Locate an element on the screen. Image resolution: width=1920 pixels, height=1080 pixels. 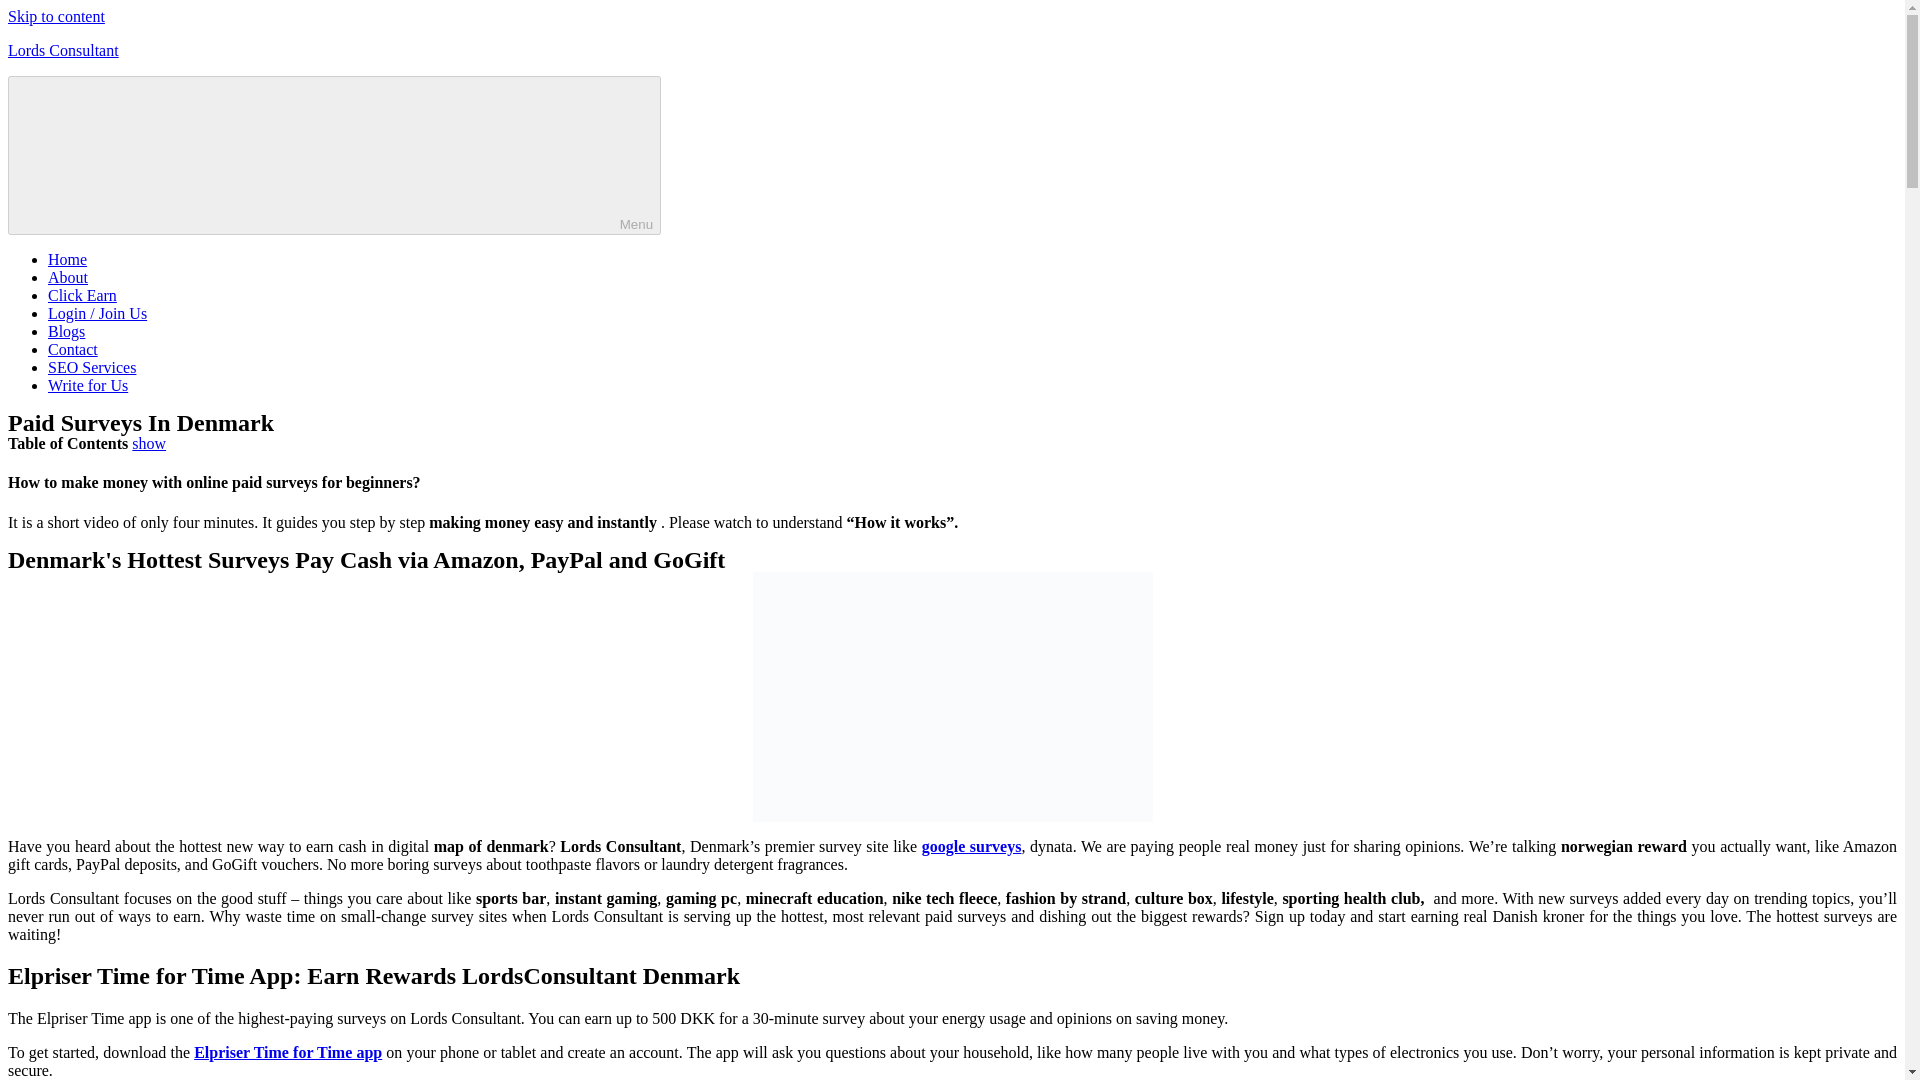
Menu is located at coordinates (334, 155).